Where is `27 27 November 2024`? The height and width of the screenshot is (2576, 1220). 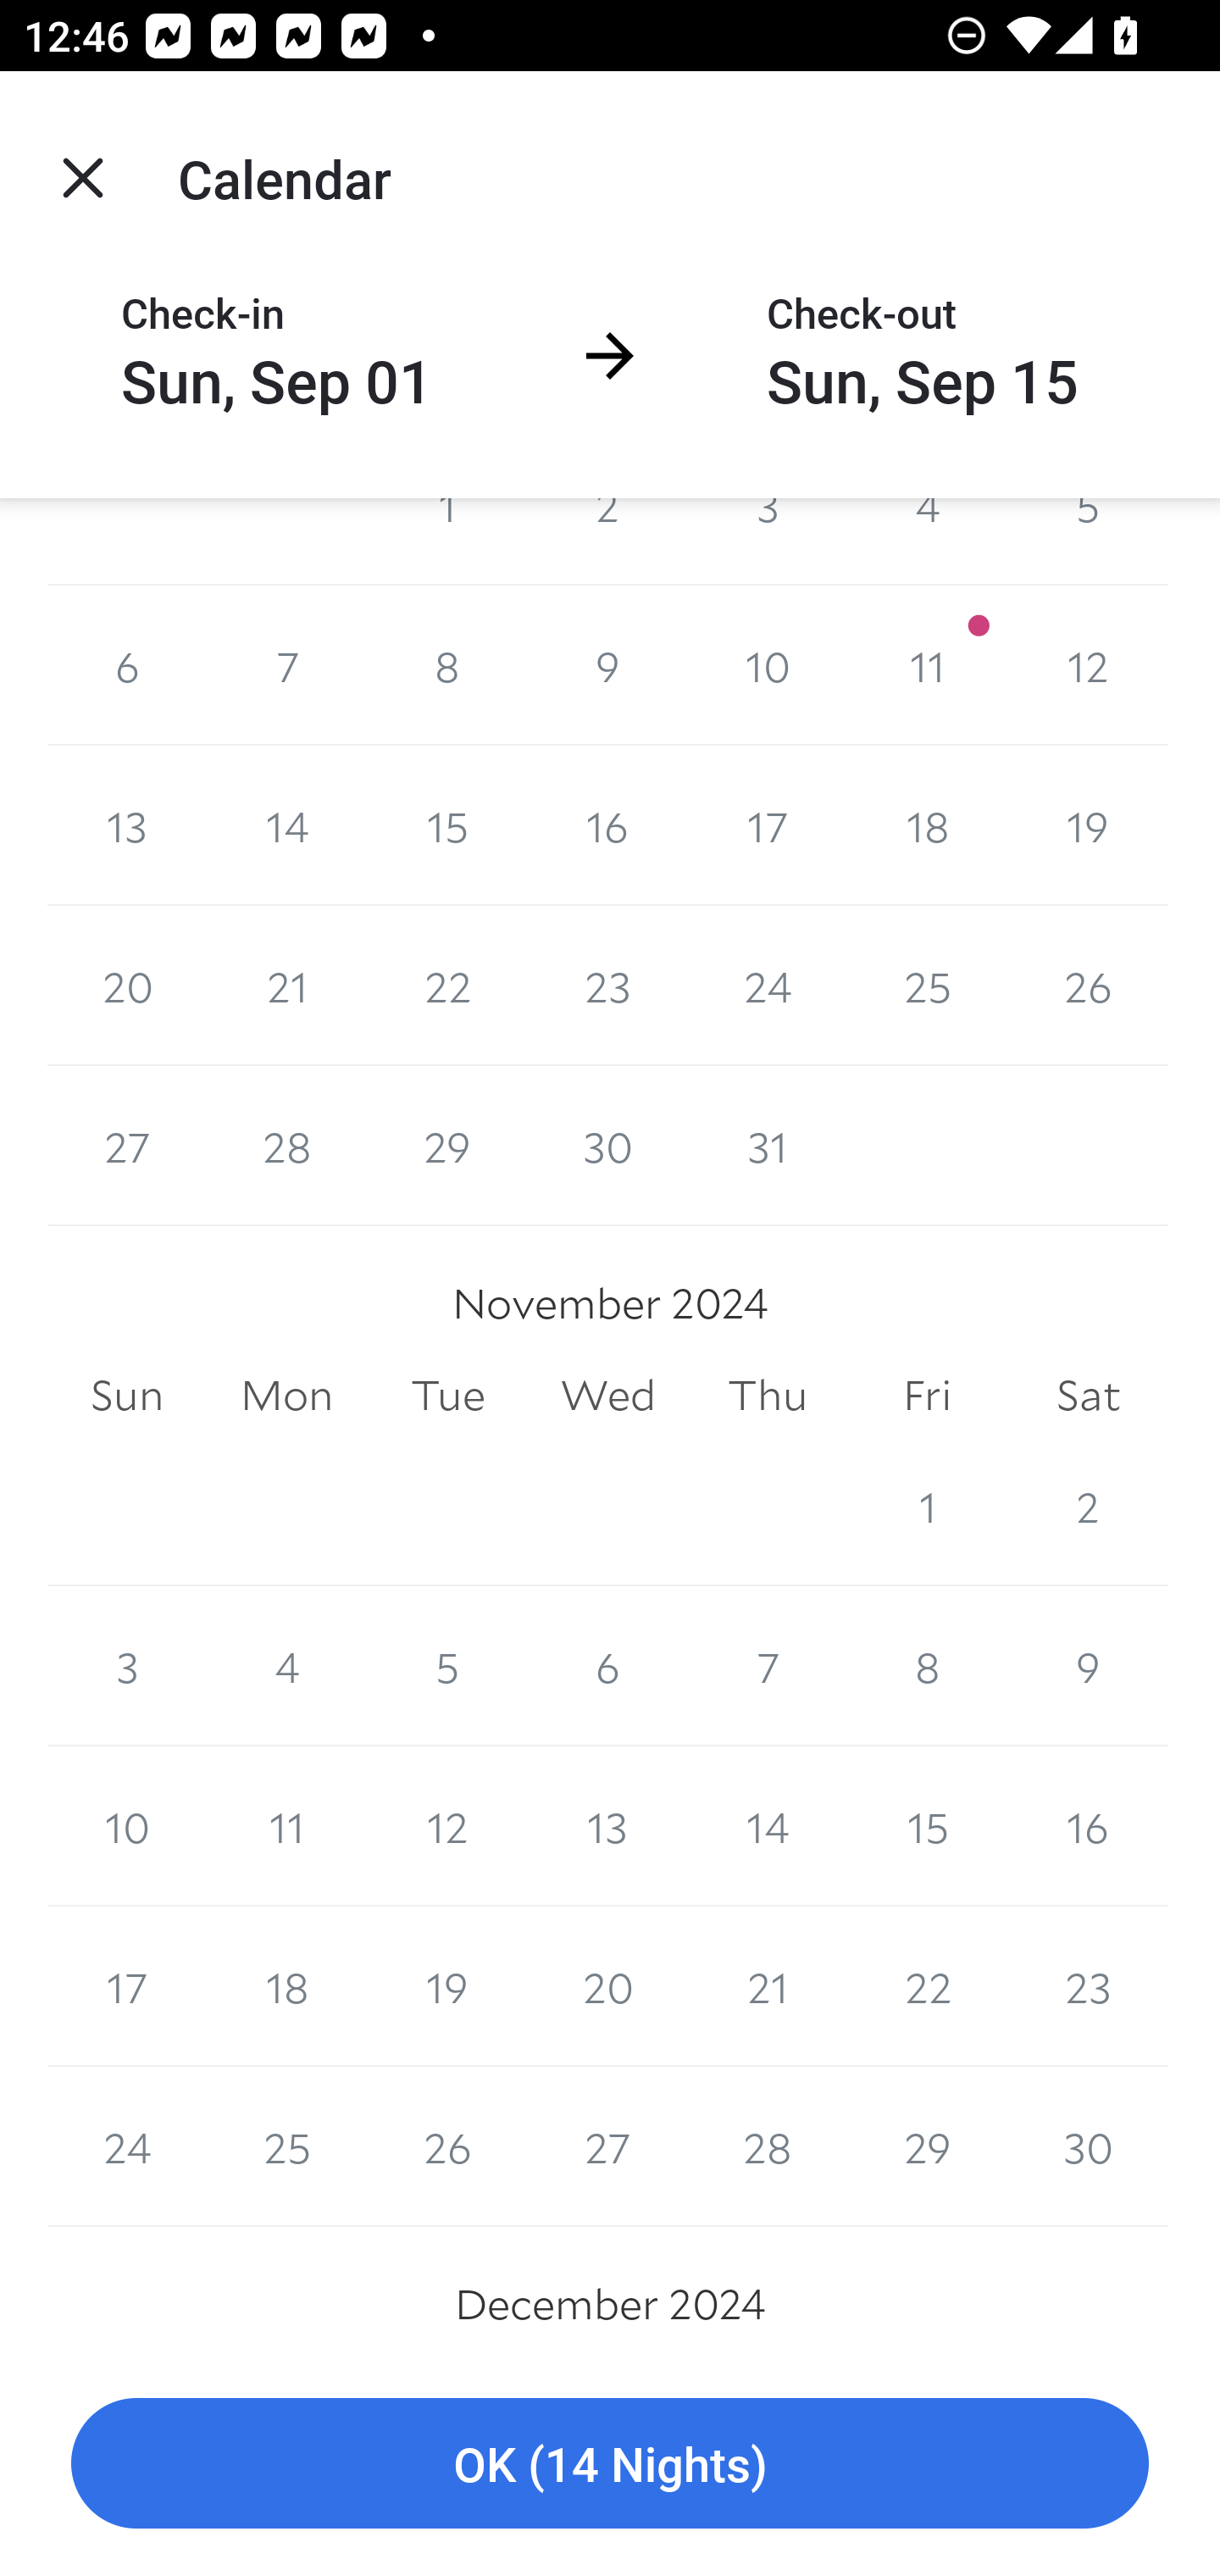 27 27 November 2024 is located at coordinates (608, 2146).